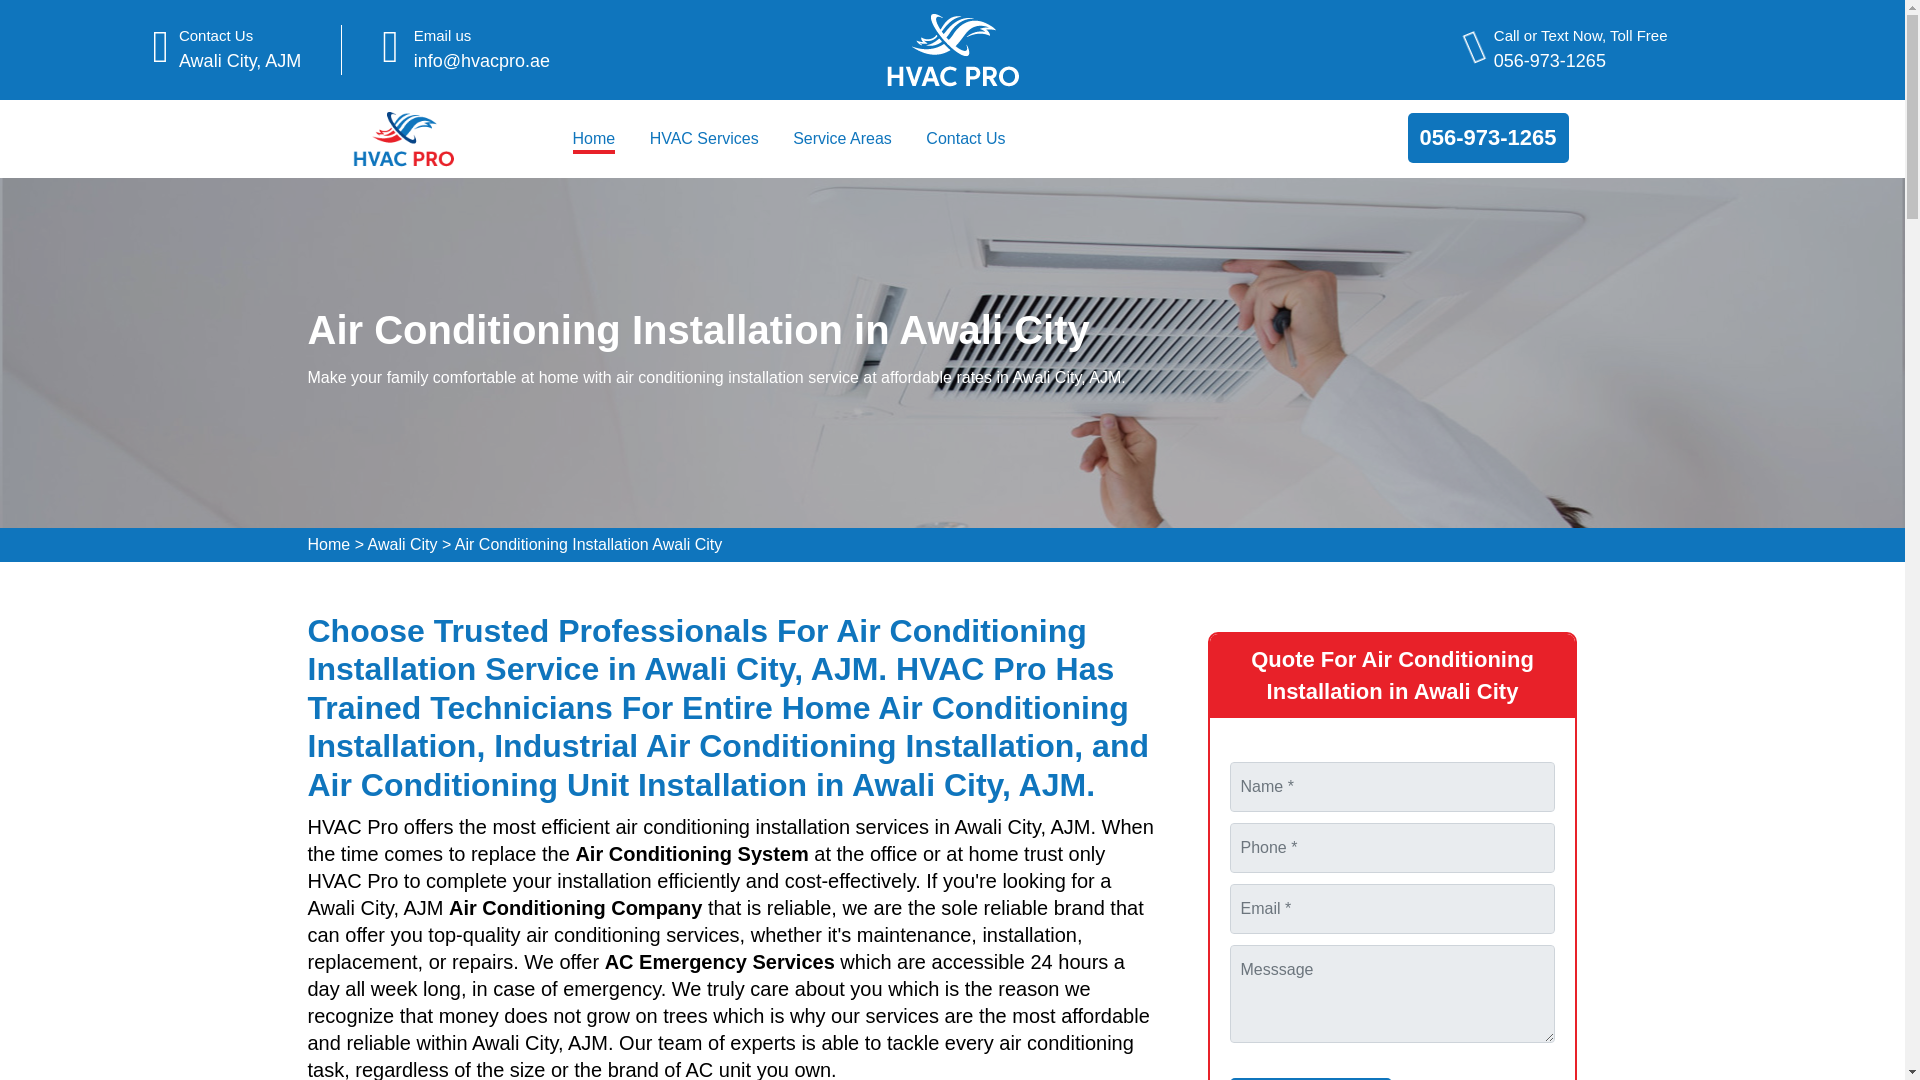  What do you see at coordinates (964, 139) in the screenshot?
I see `Contact Us` at bounding box center [964, 139].